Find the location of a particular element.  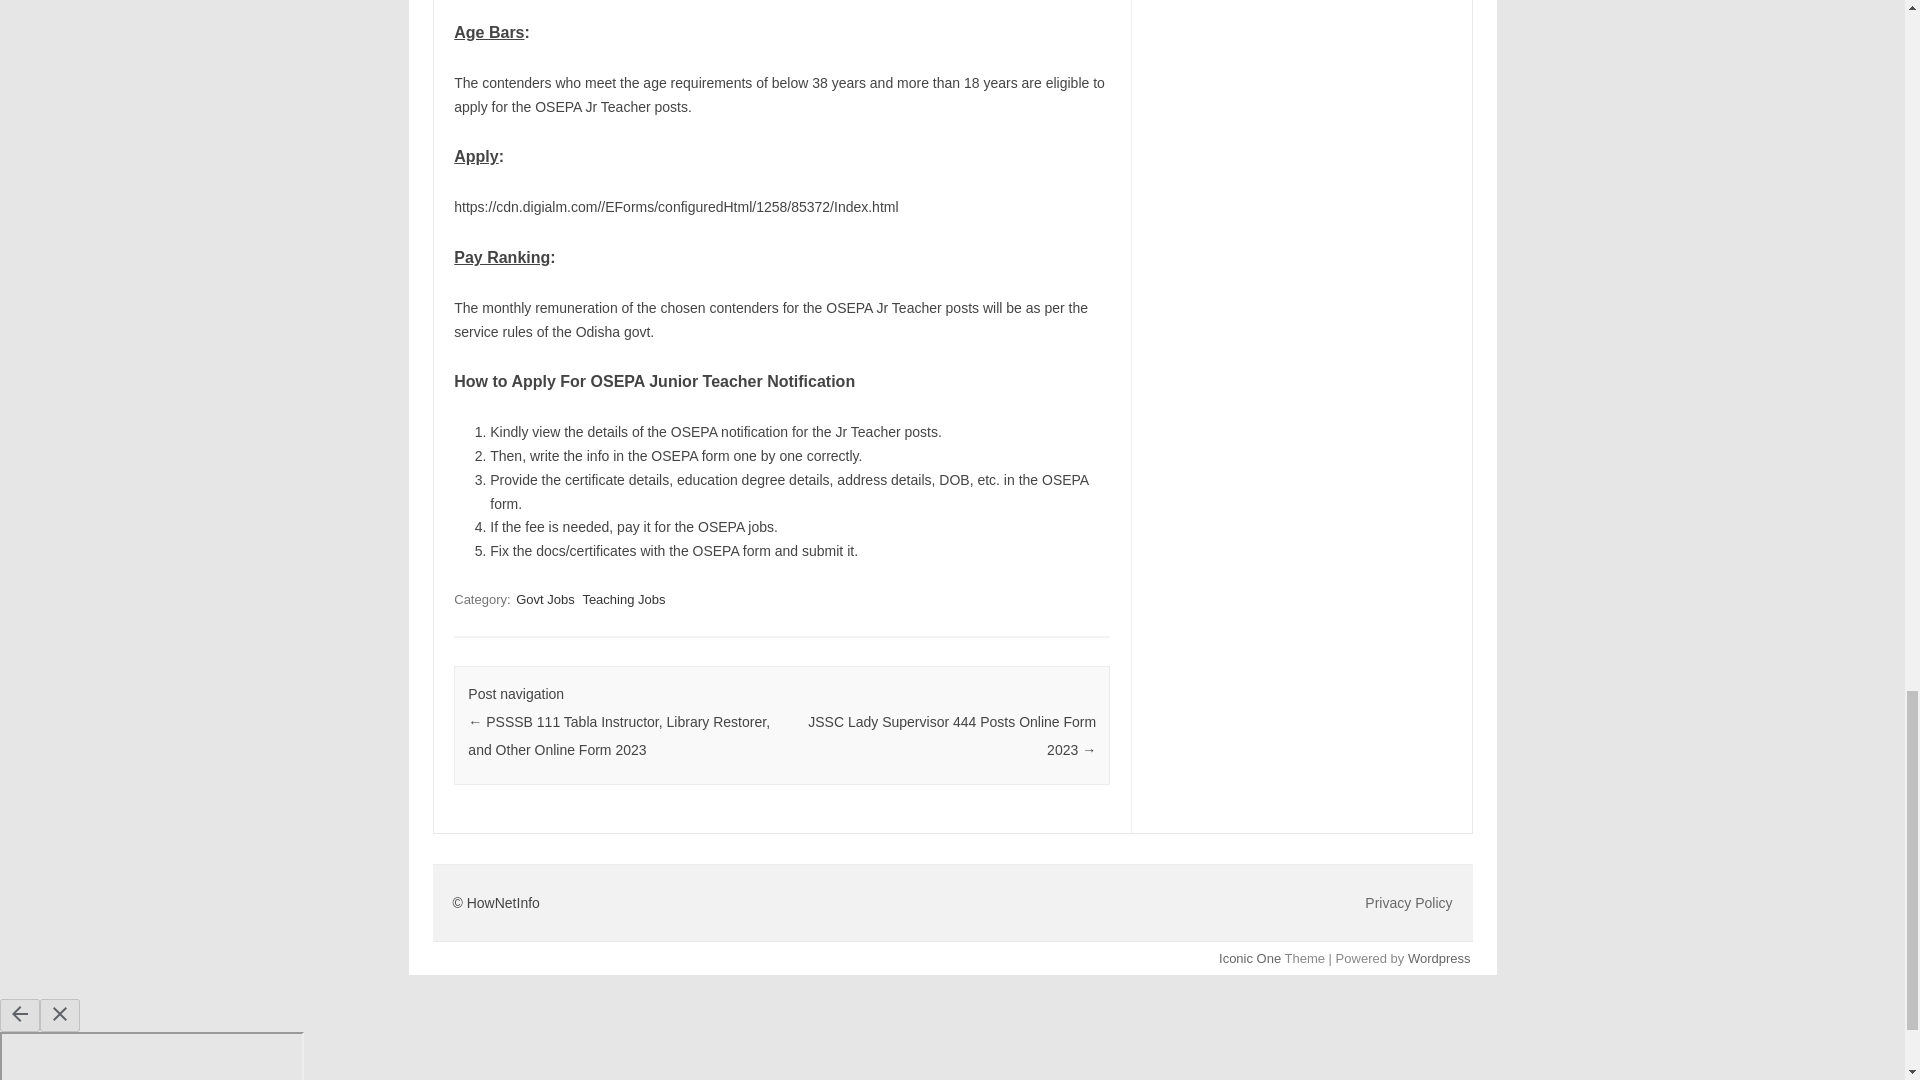

Teaching Jobs is located at coordinates (622, 599).